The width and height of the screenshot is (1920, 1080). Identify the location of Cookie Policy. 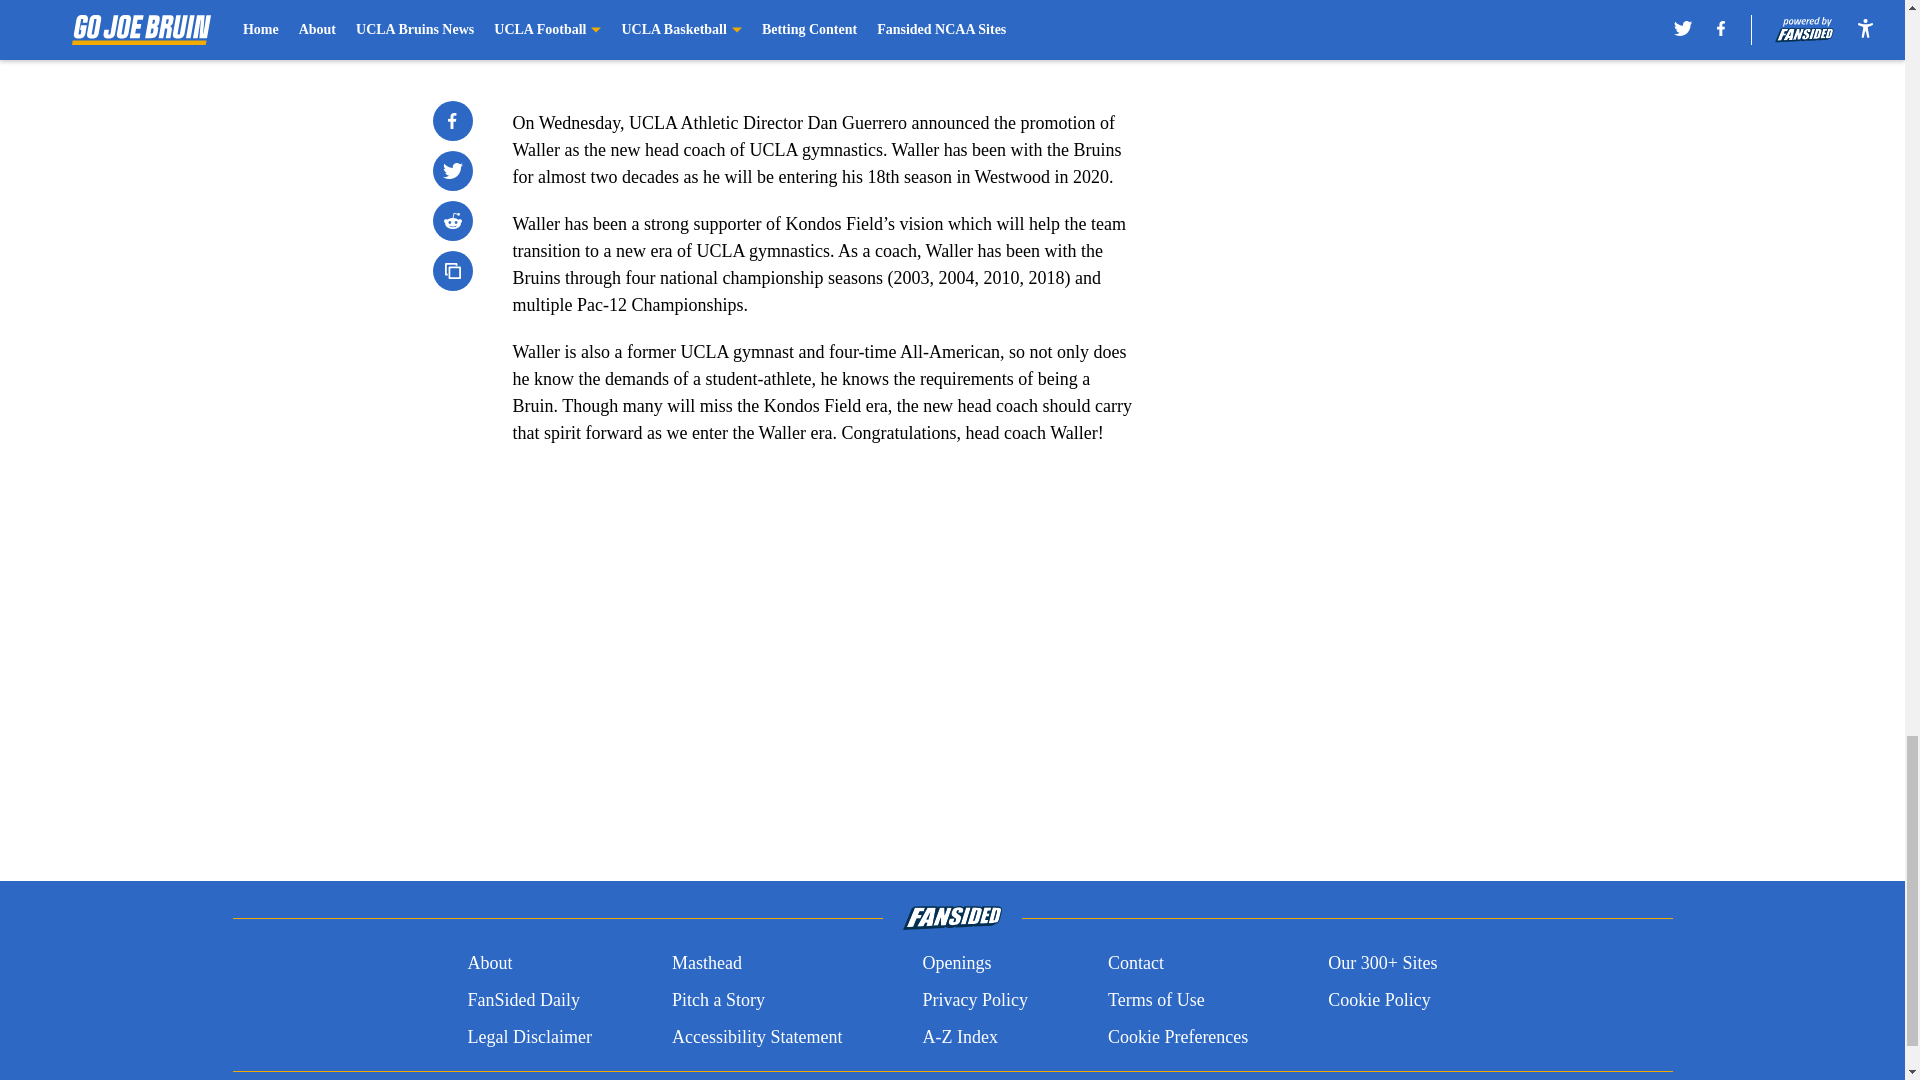
(1379, 1000).